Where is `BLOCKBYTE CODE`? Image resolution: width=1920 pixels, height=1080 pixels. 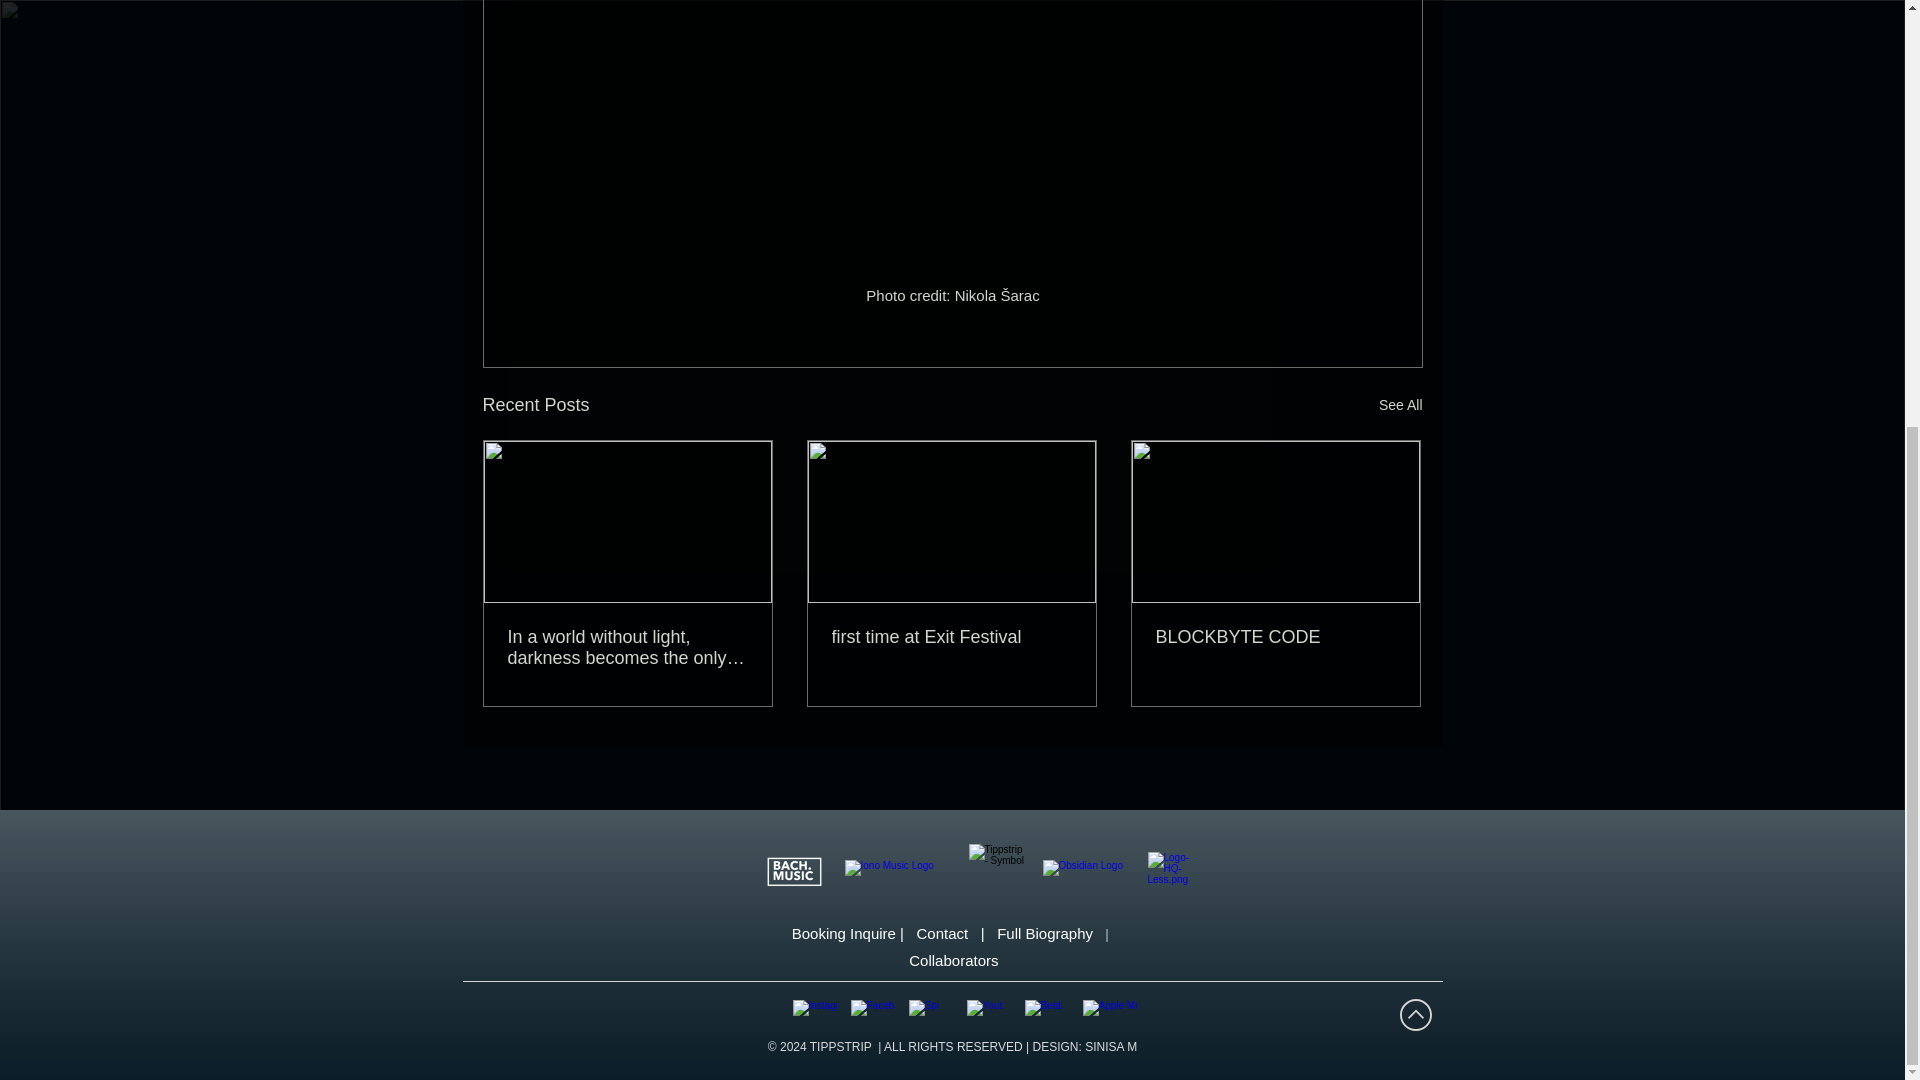 BLOCKBYTE CODE is located at coordinates (1275, 638).